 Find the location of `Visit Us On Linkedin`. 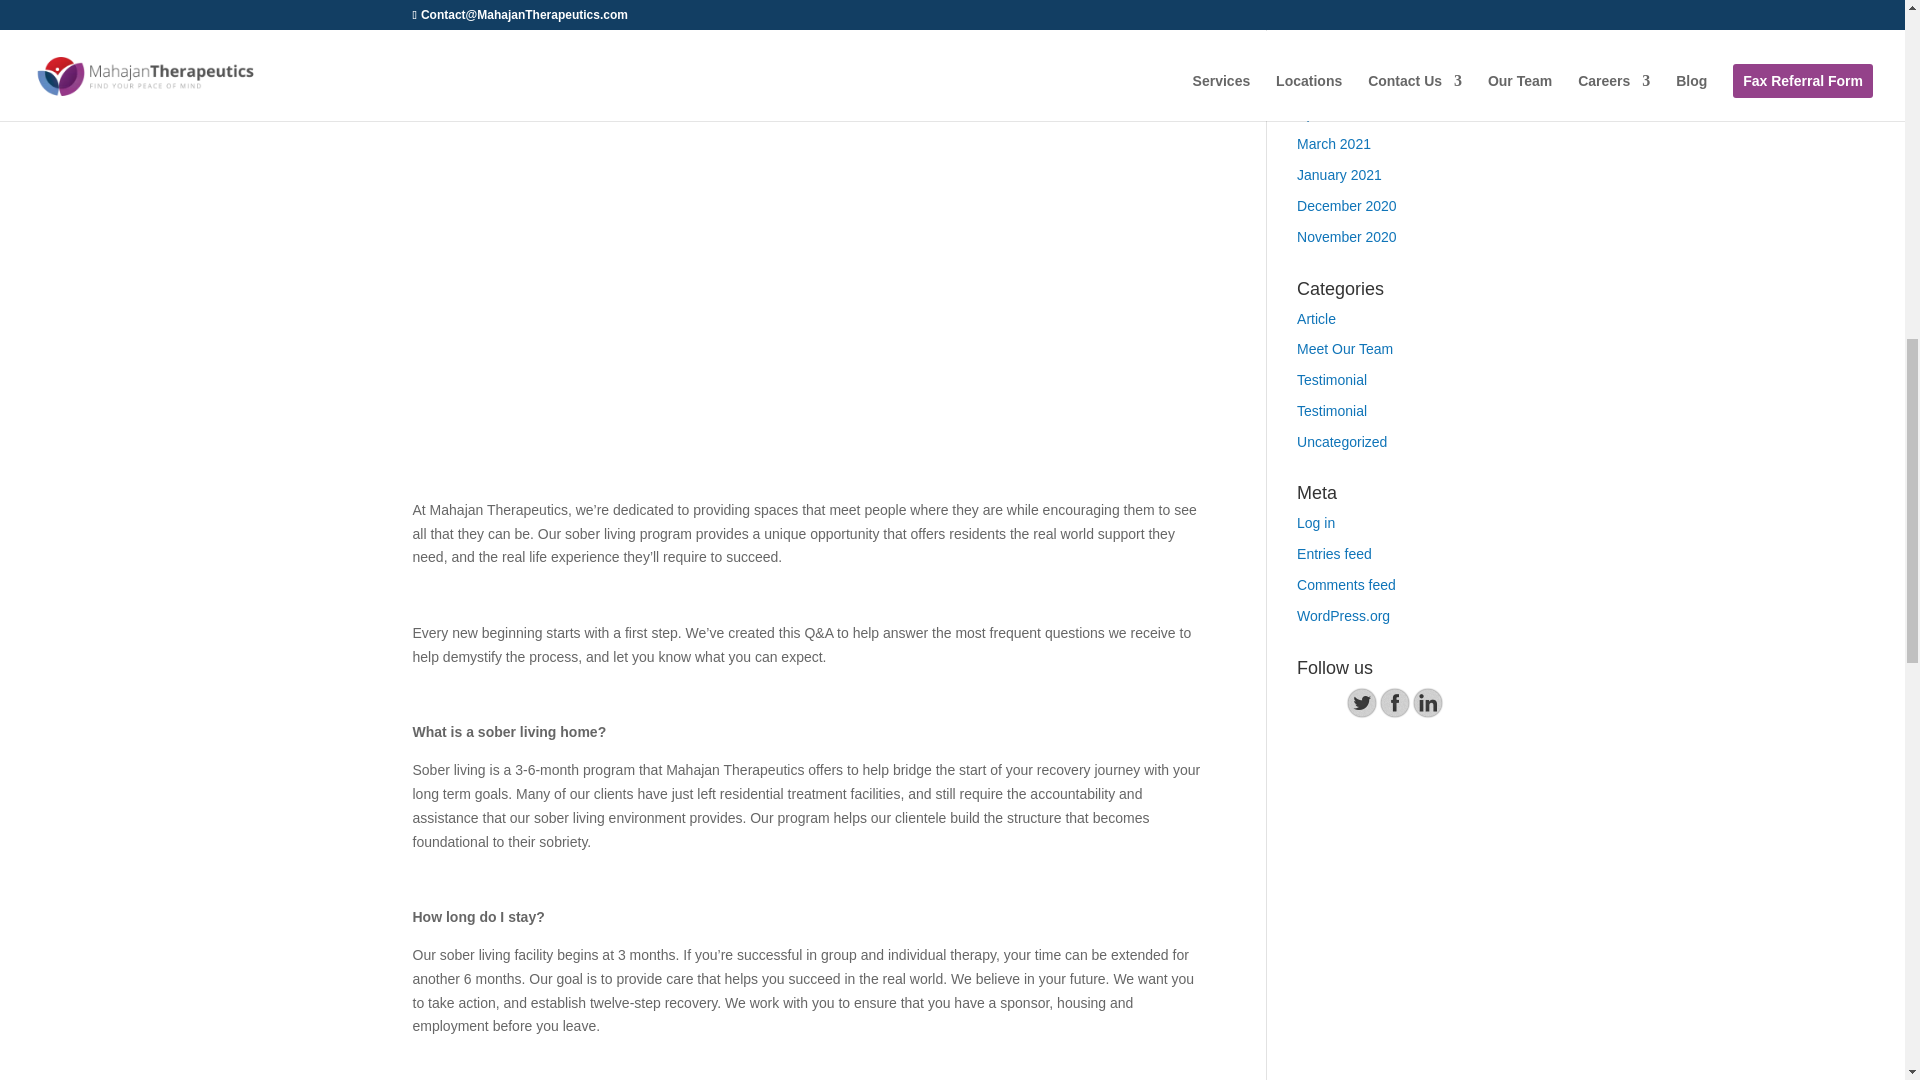

Visit Us On Linkedin is located at coordinates (1427, 714).